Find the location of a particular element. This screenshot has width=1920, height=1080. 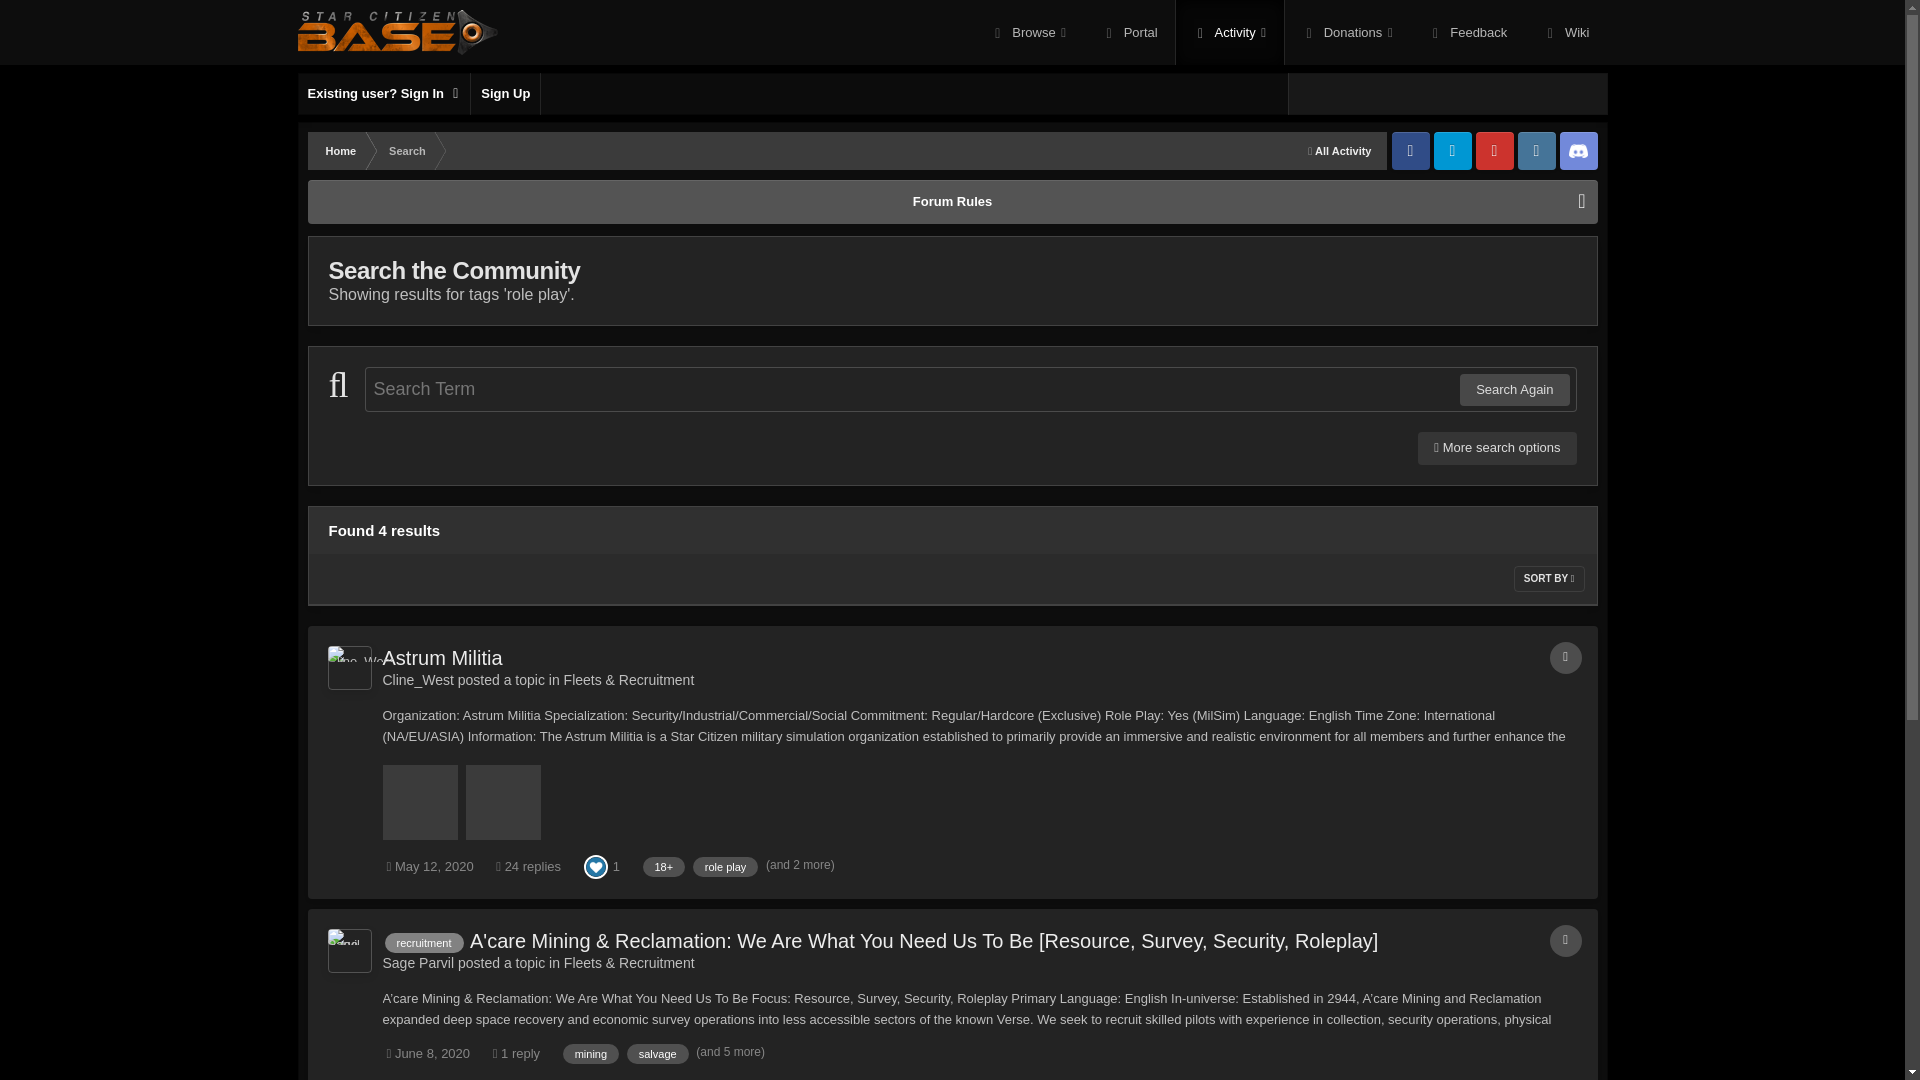

Topic is located at coordinates (1566, 940).